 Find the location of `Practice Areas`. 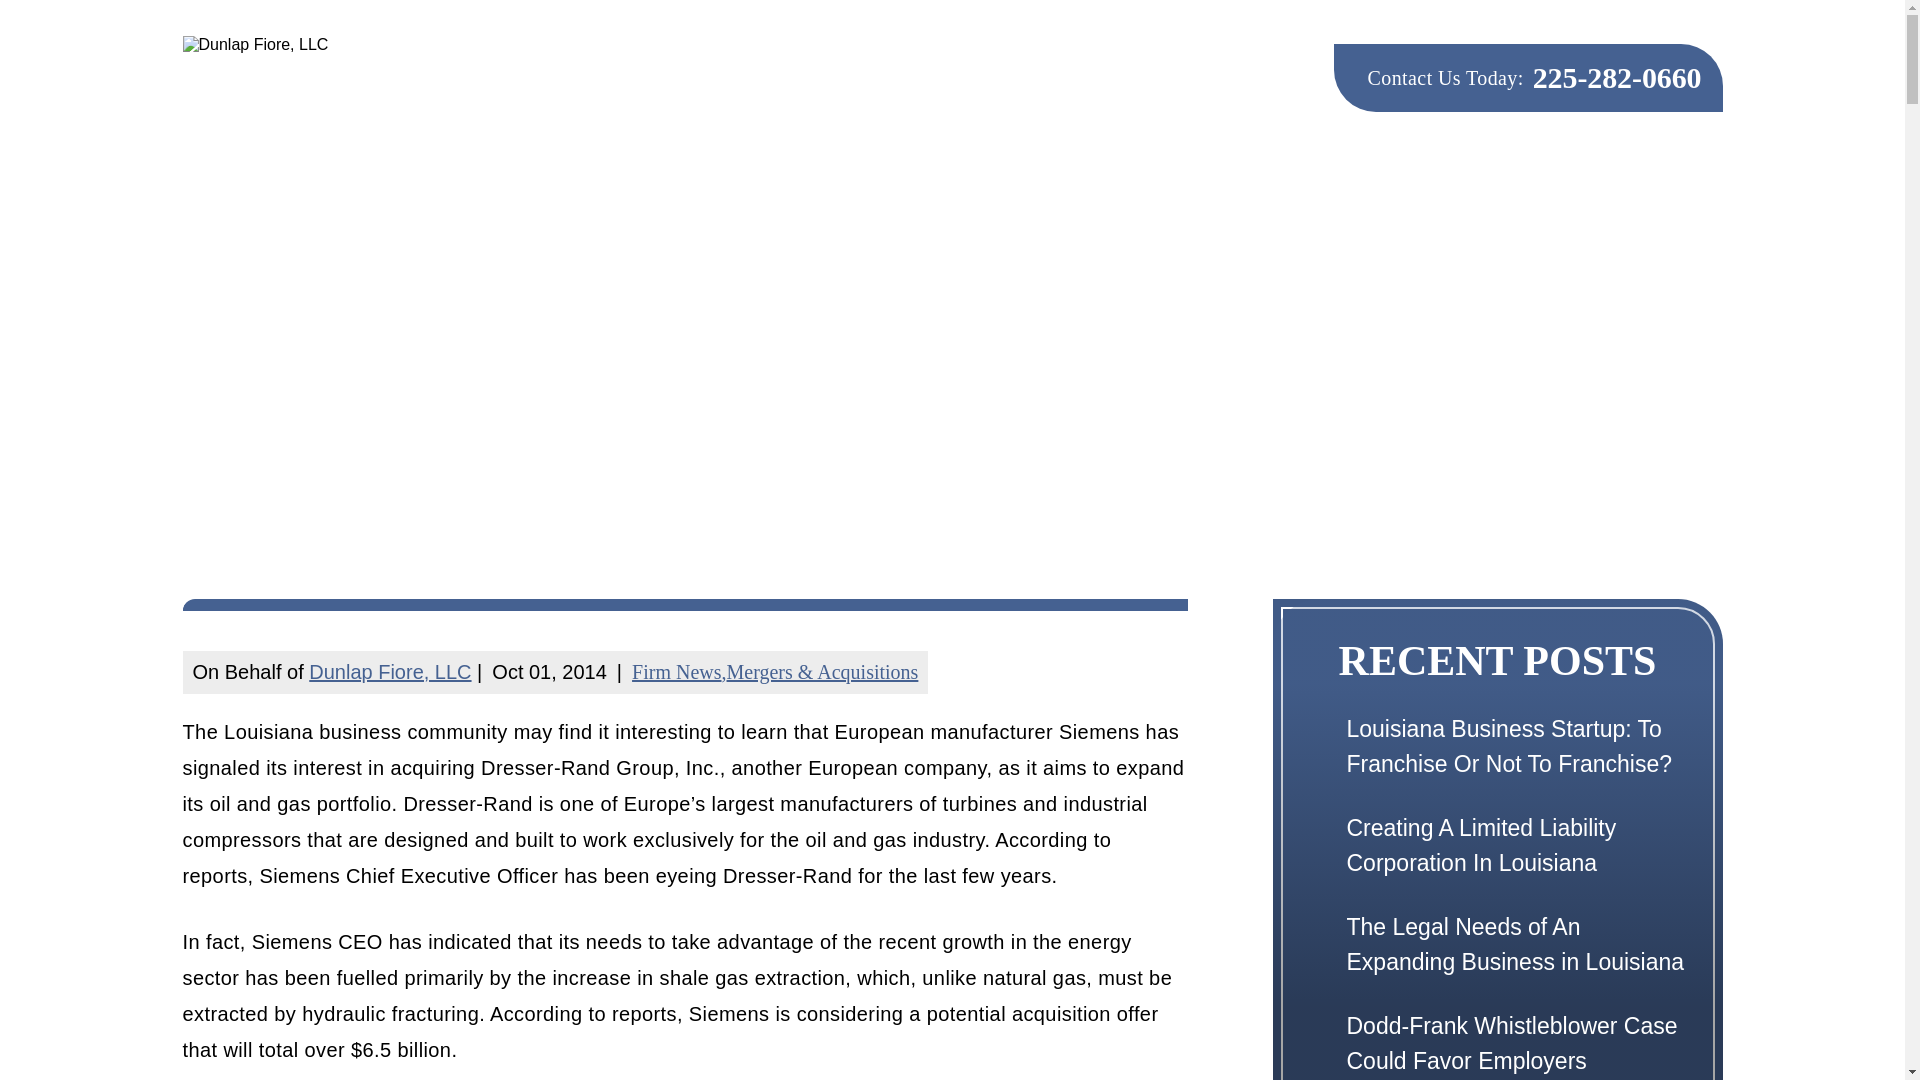

Practice Areas is located at coordinates (1163, 180).